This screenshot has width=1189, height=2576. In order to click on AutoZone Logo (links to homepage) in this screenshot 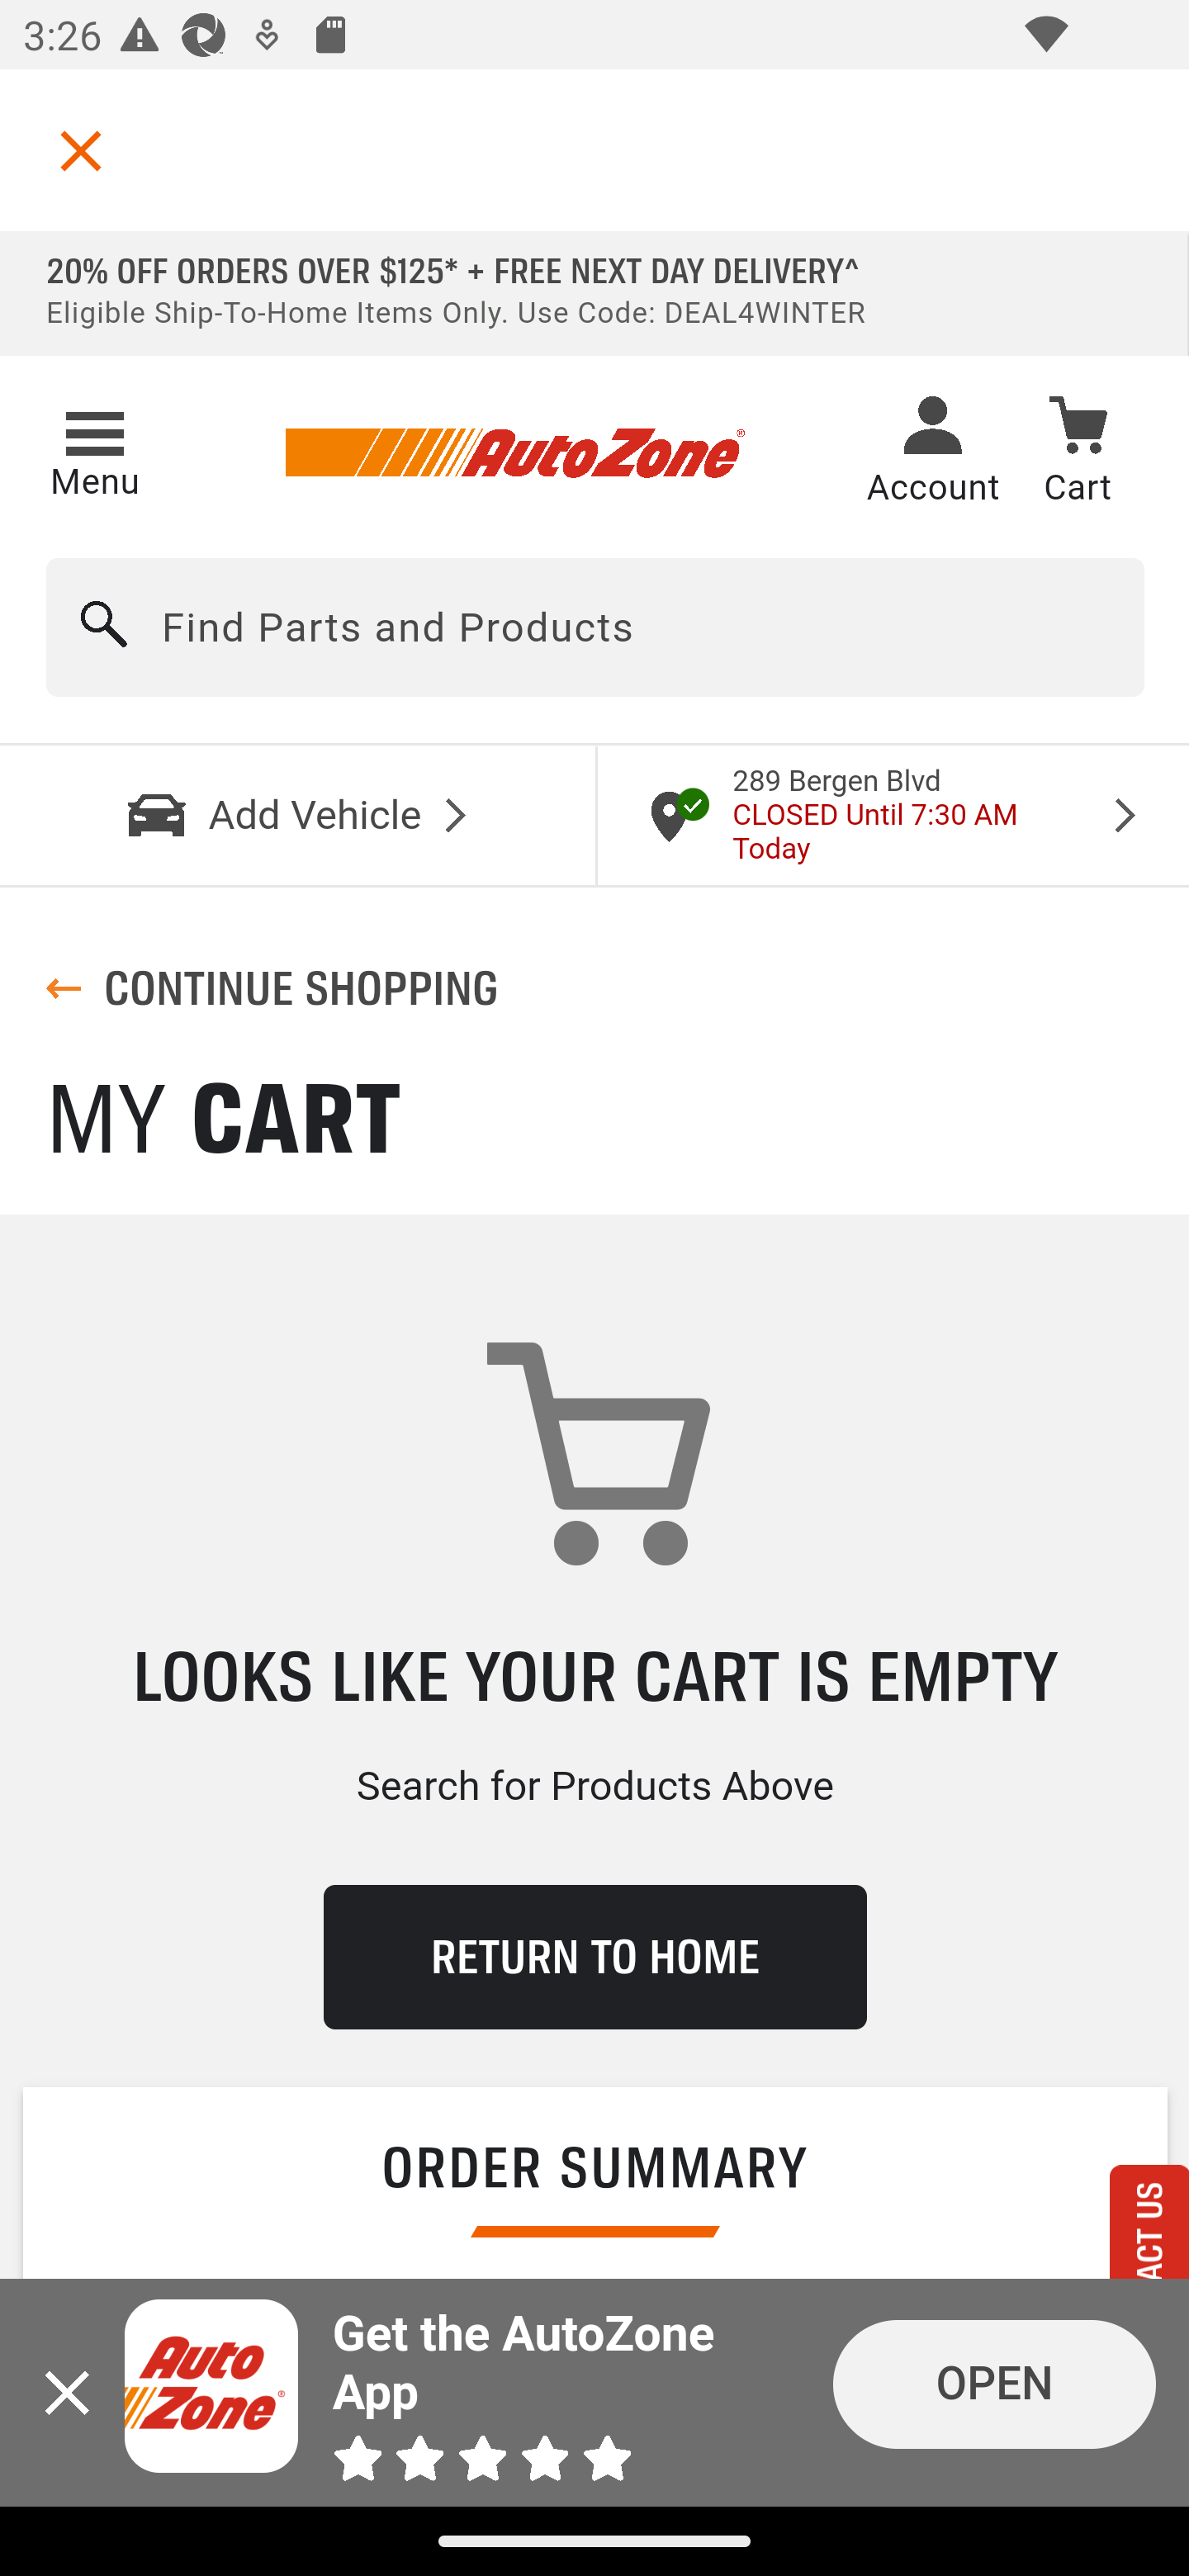, I will do `click(514, 454)`.